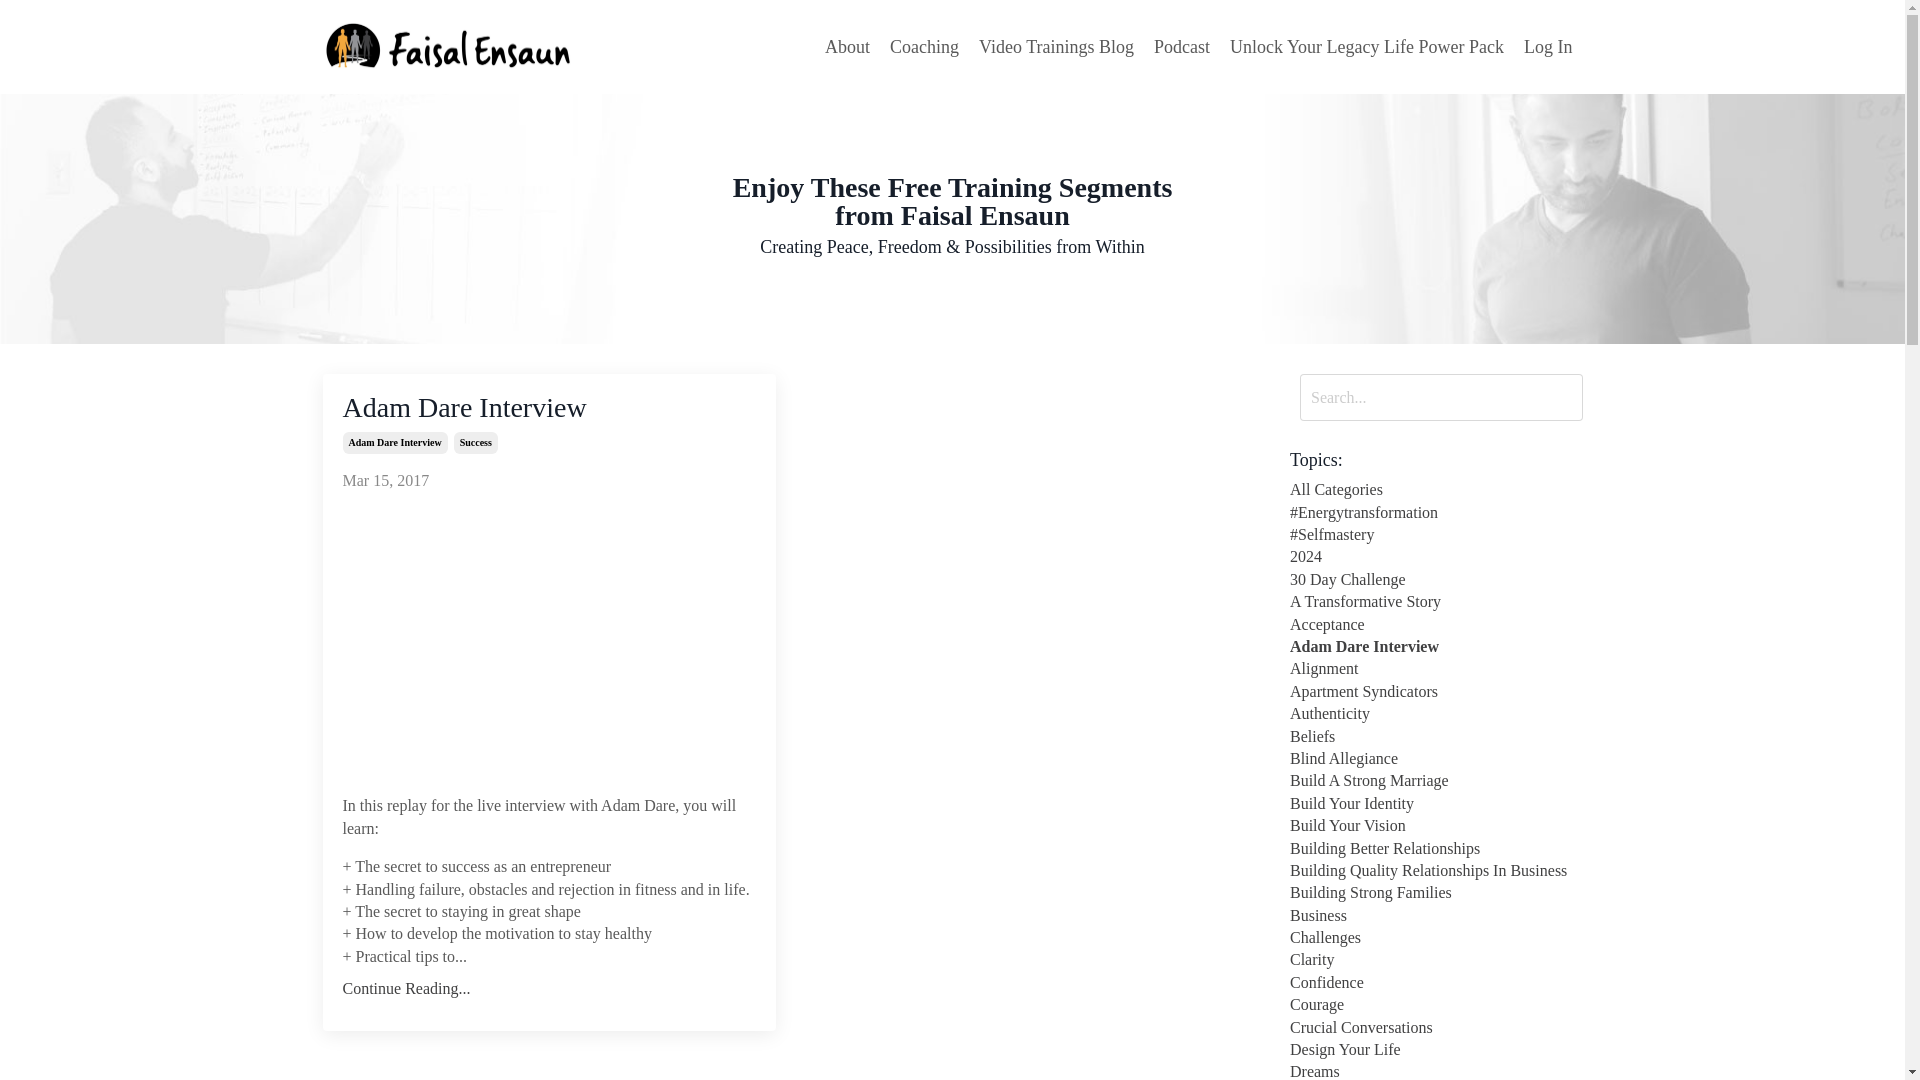 This screenshot has width=1920, height=1080. Describe the element at coordinates (924, 47) in the screenshot. I see `Coaching` at that location.